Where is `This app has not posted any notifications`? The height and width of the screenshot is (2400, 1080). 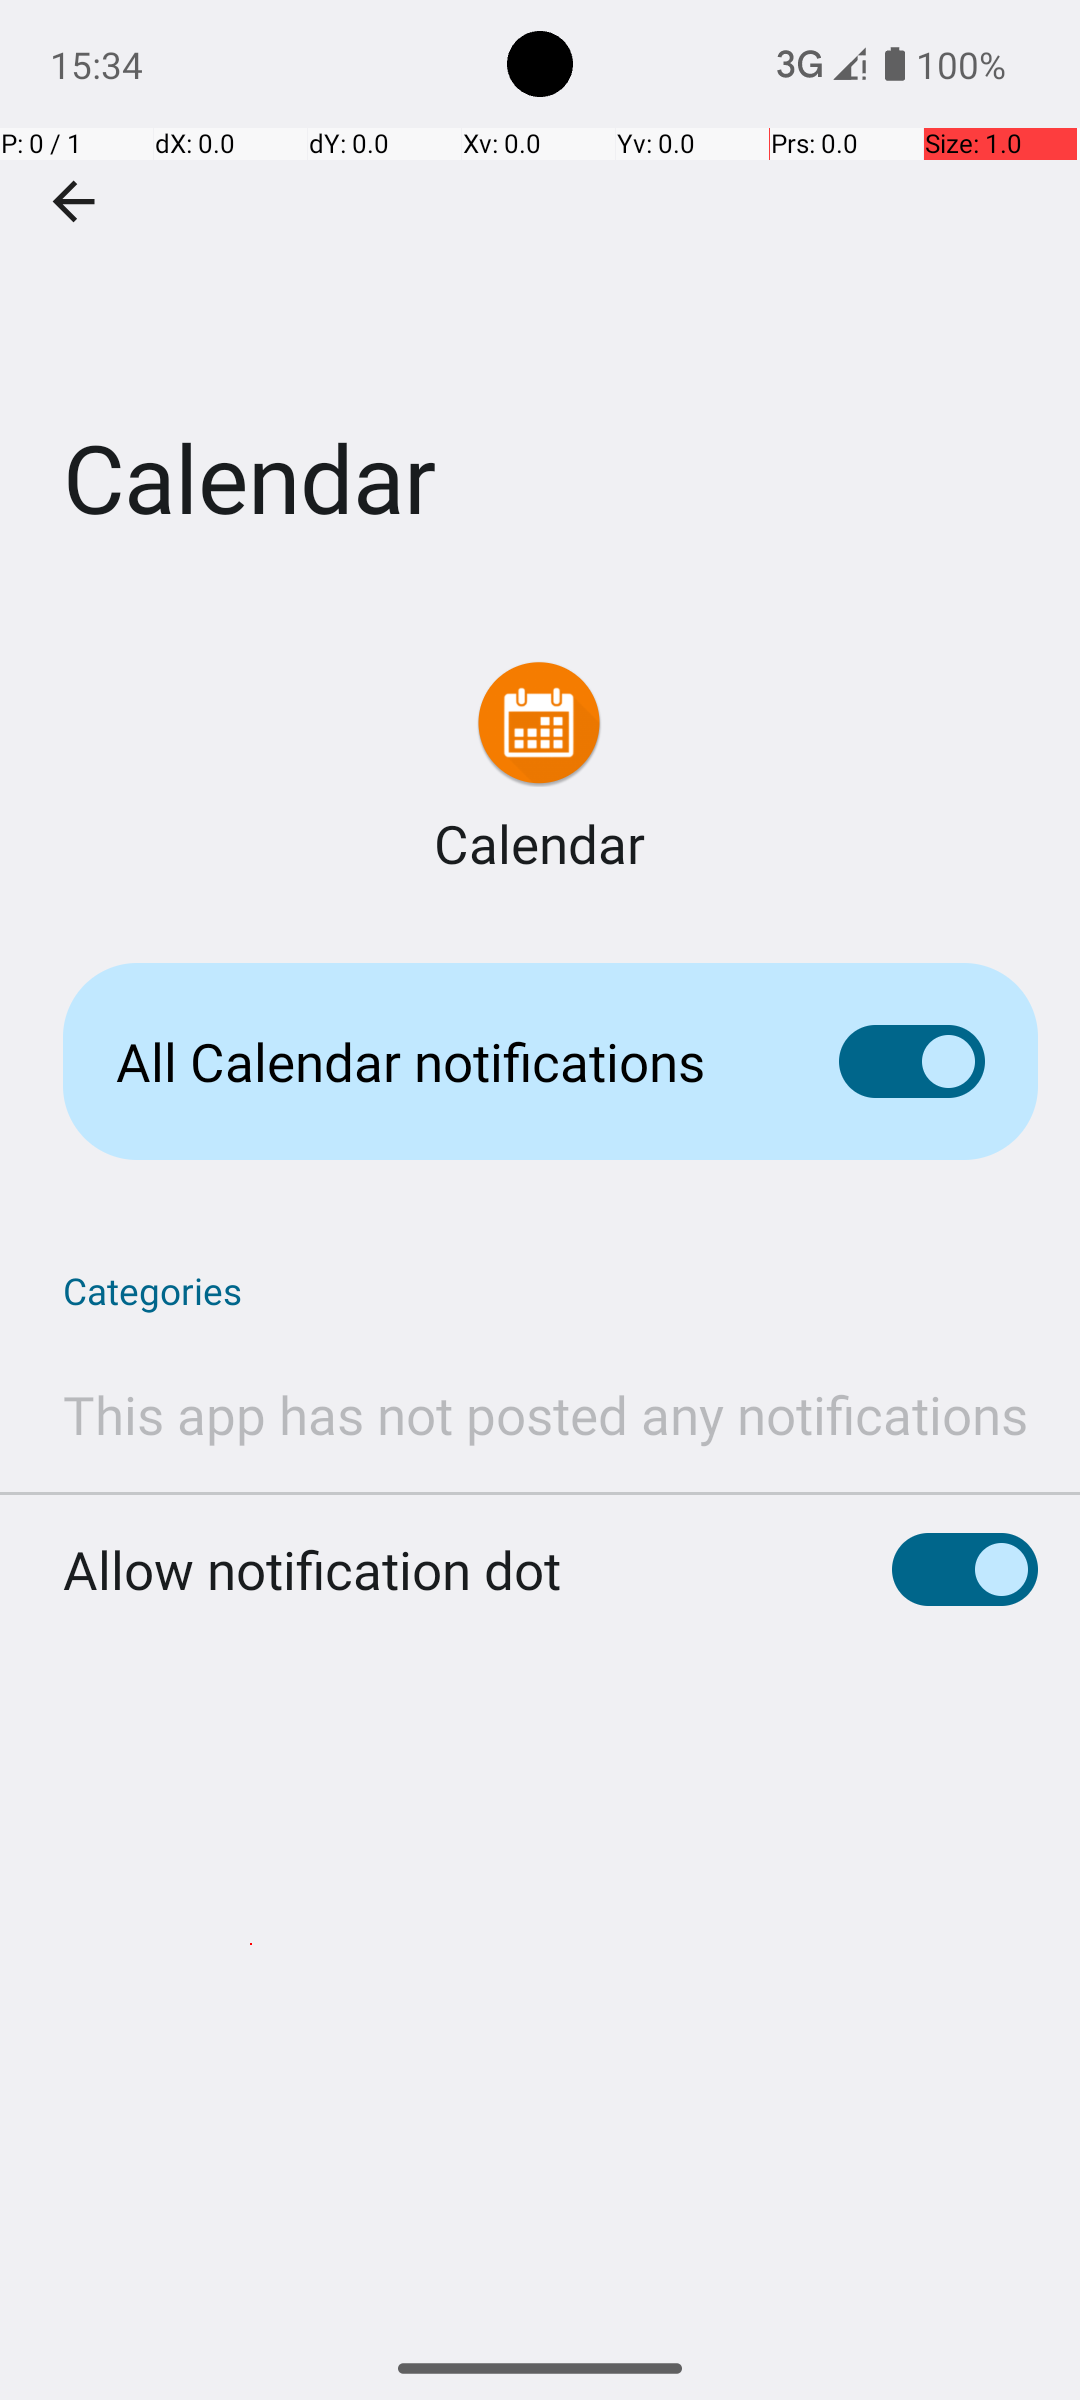
This app has not posted any notifications is located at coordinates (546, 1414).